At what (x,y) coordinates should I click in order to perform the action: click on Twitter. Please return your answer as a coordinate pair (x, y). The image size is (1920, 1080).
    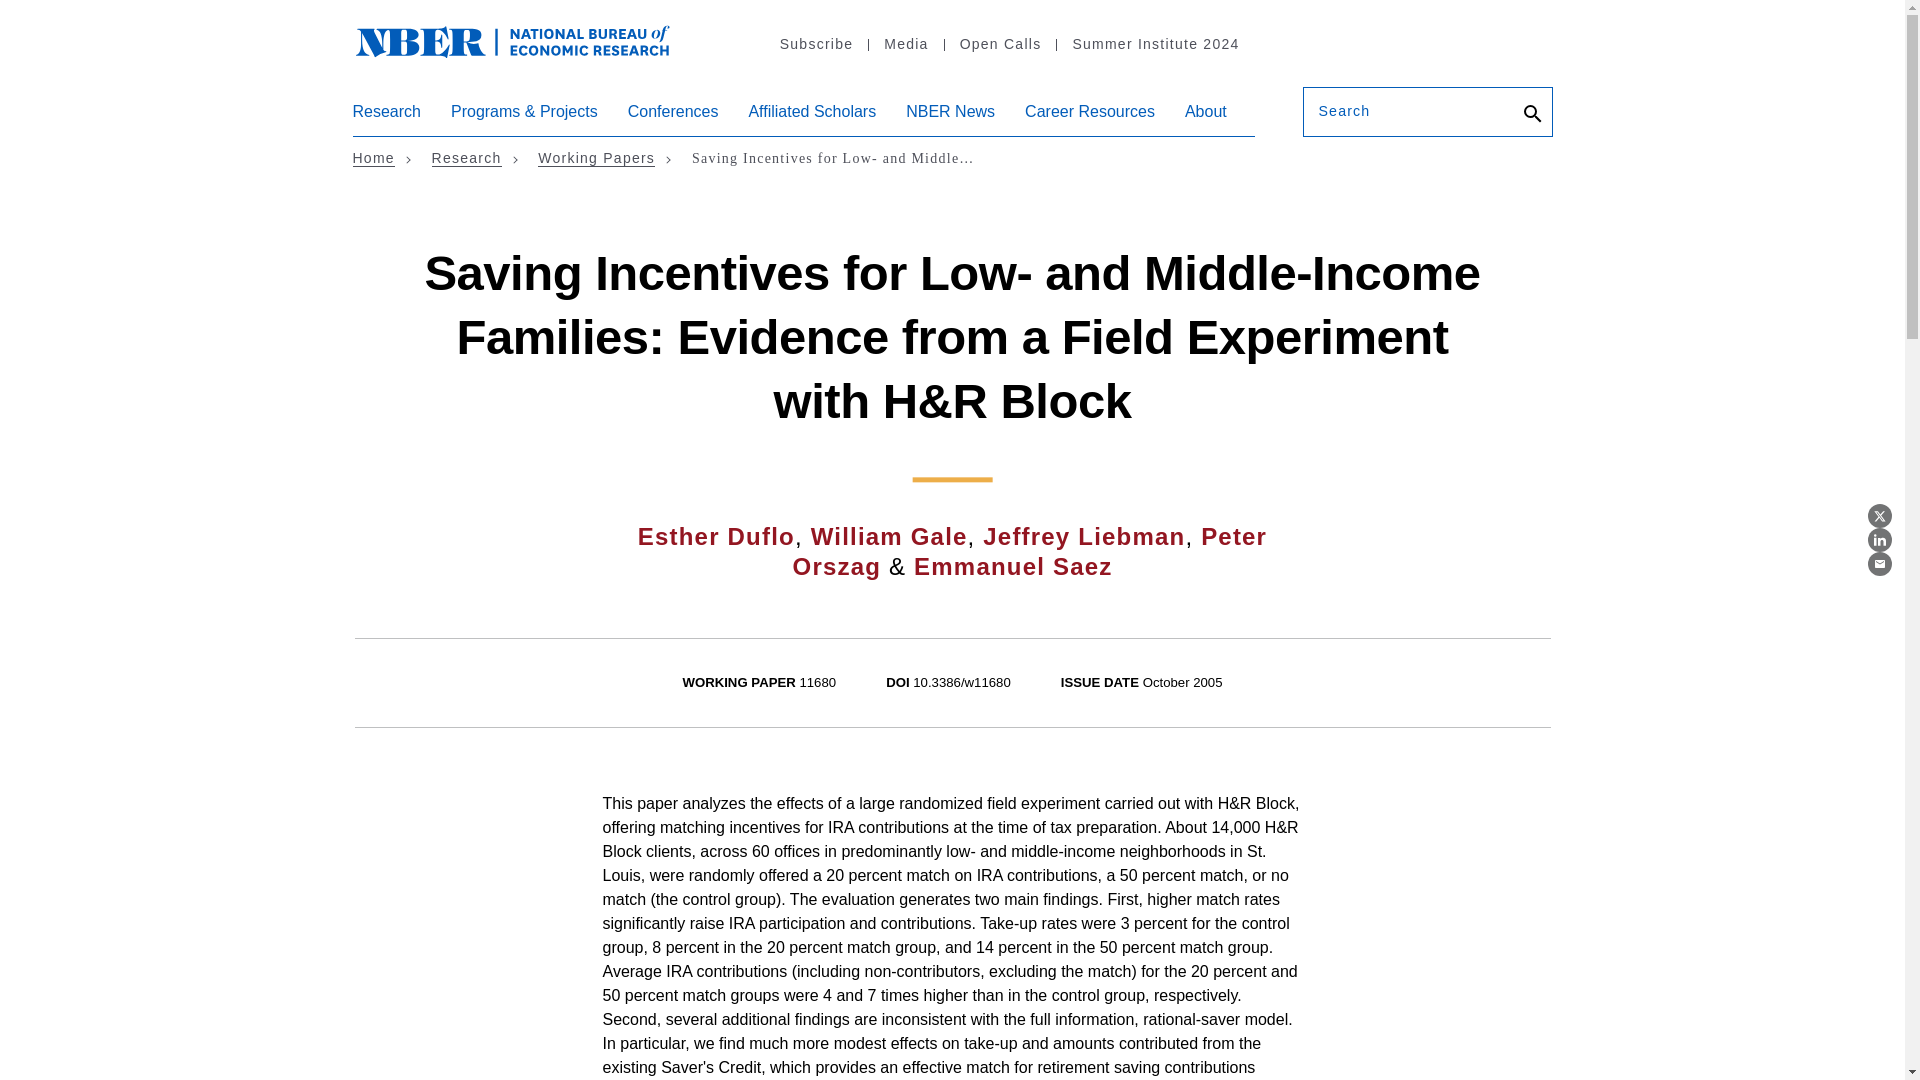
    Looking at the image, I should click on (1880, 516).